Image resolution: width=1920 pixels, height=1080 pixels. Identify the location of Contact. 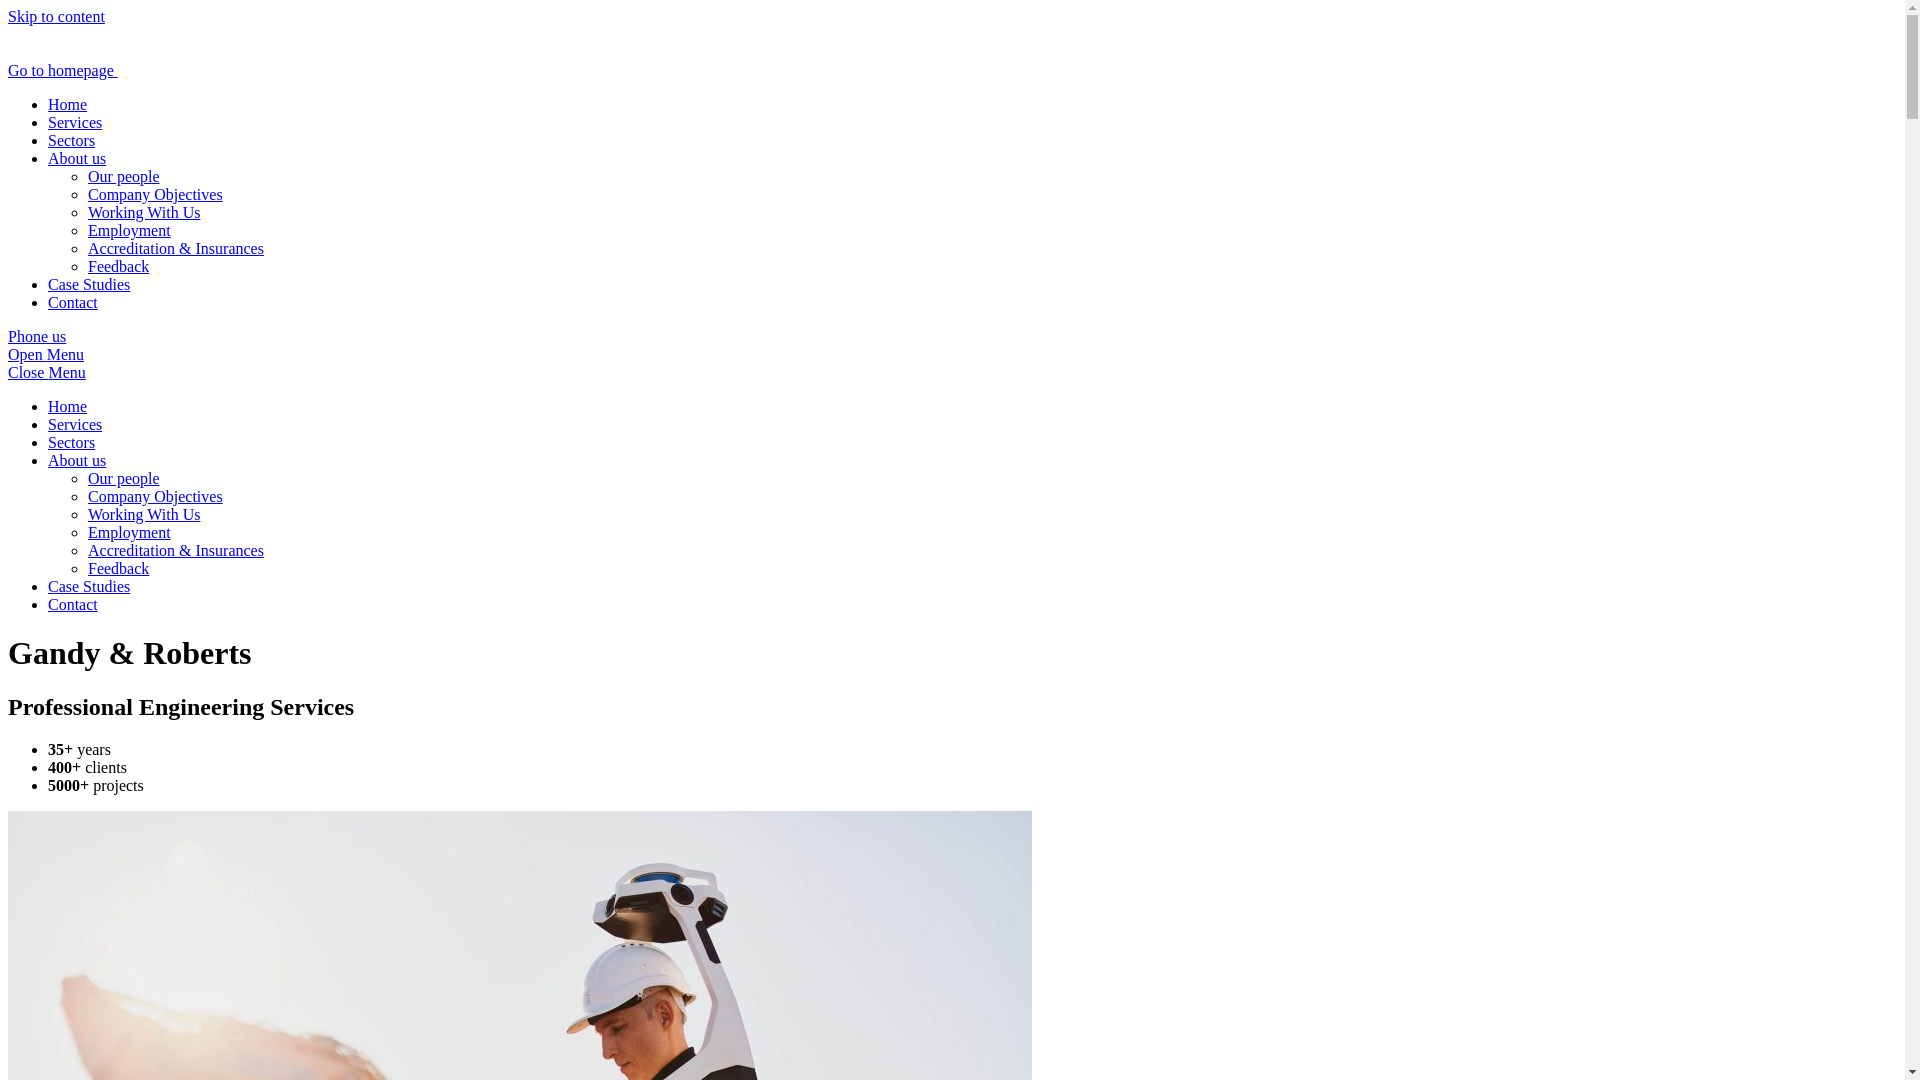
(73, 302).